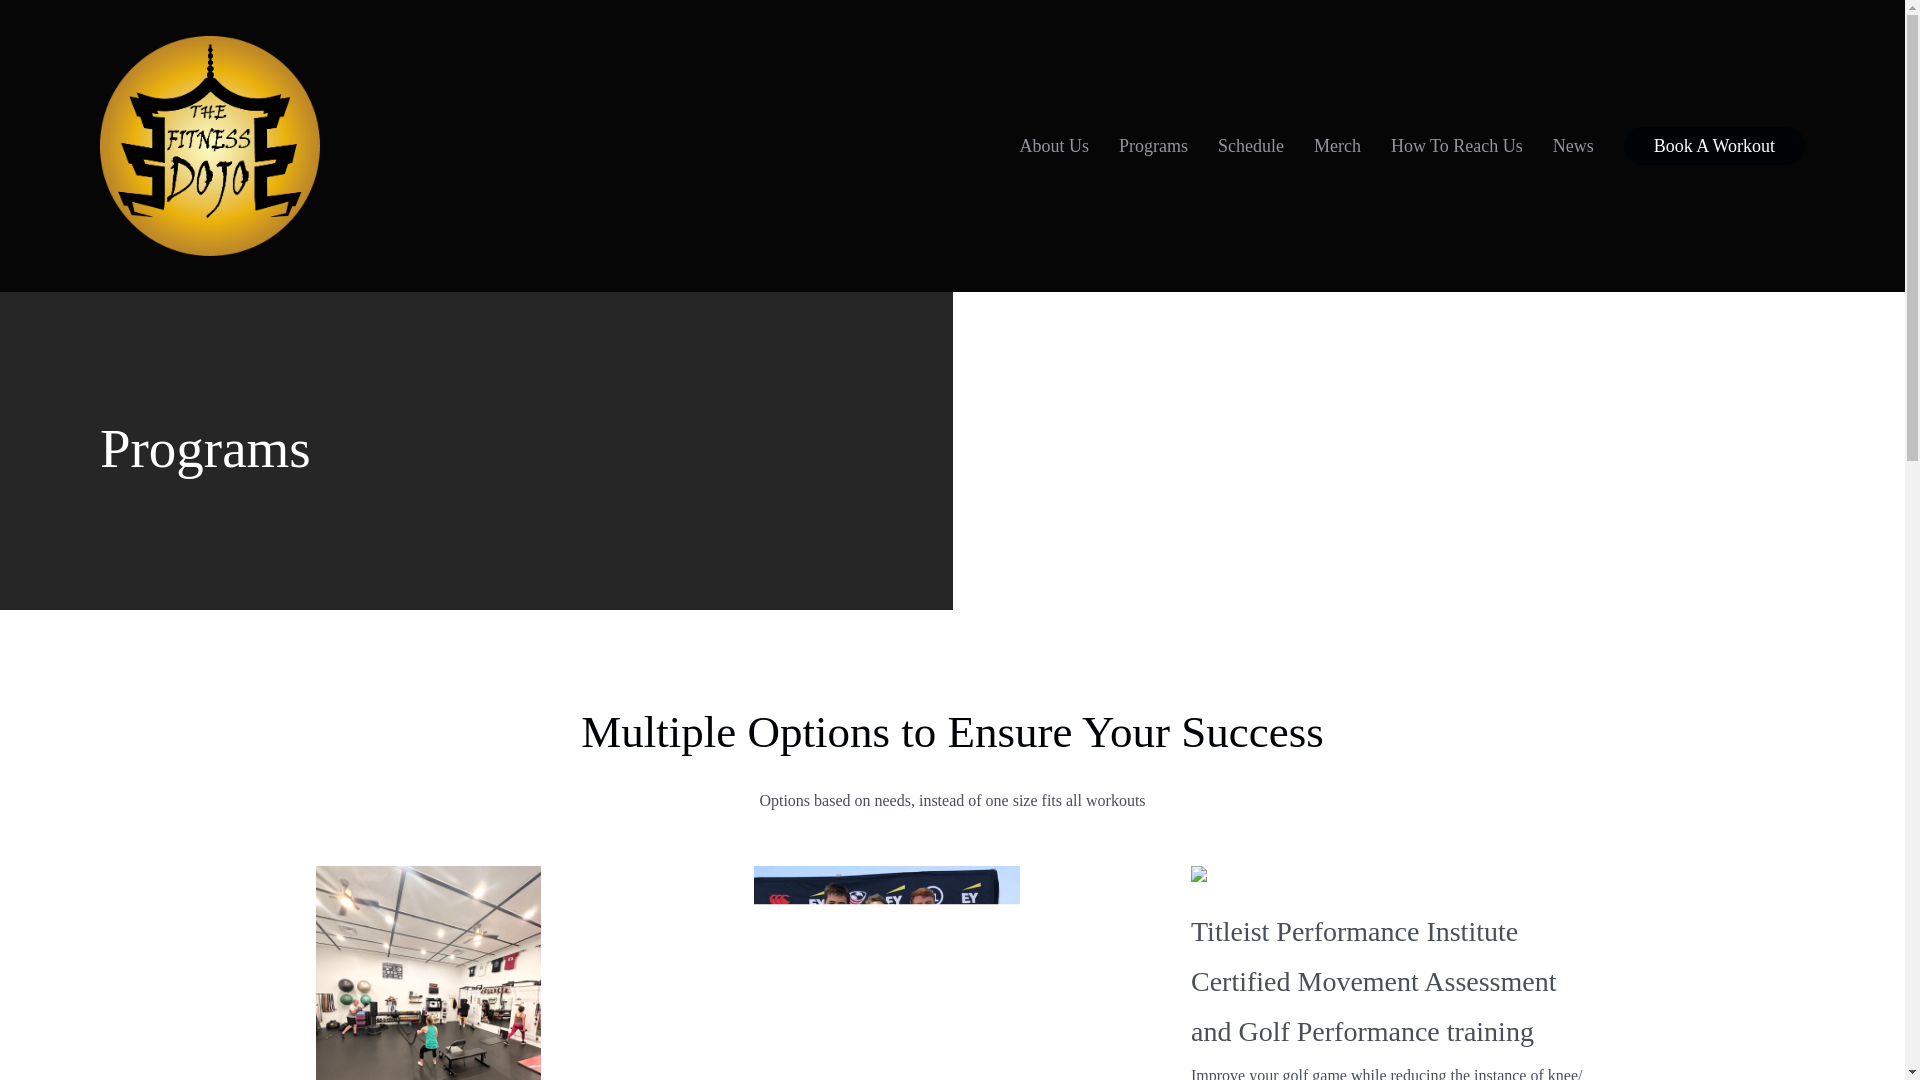  I want to click on Book A Workout, so click(1714, 146).